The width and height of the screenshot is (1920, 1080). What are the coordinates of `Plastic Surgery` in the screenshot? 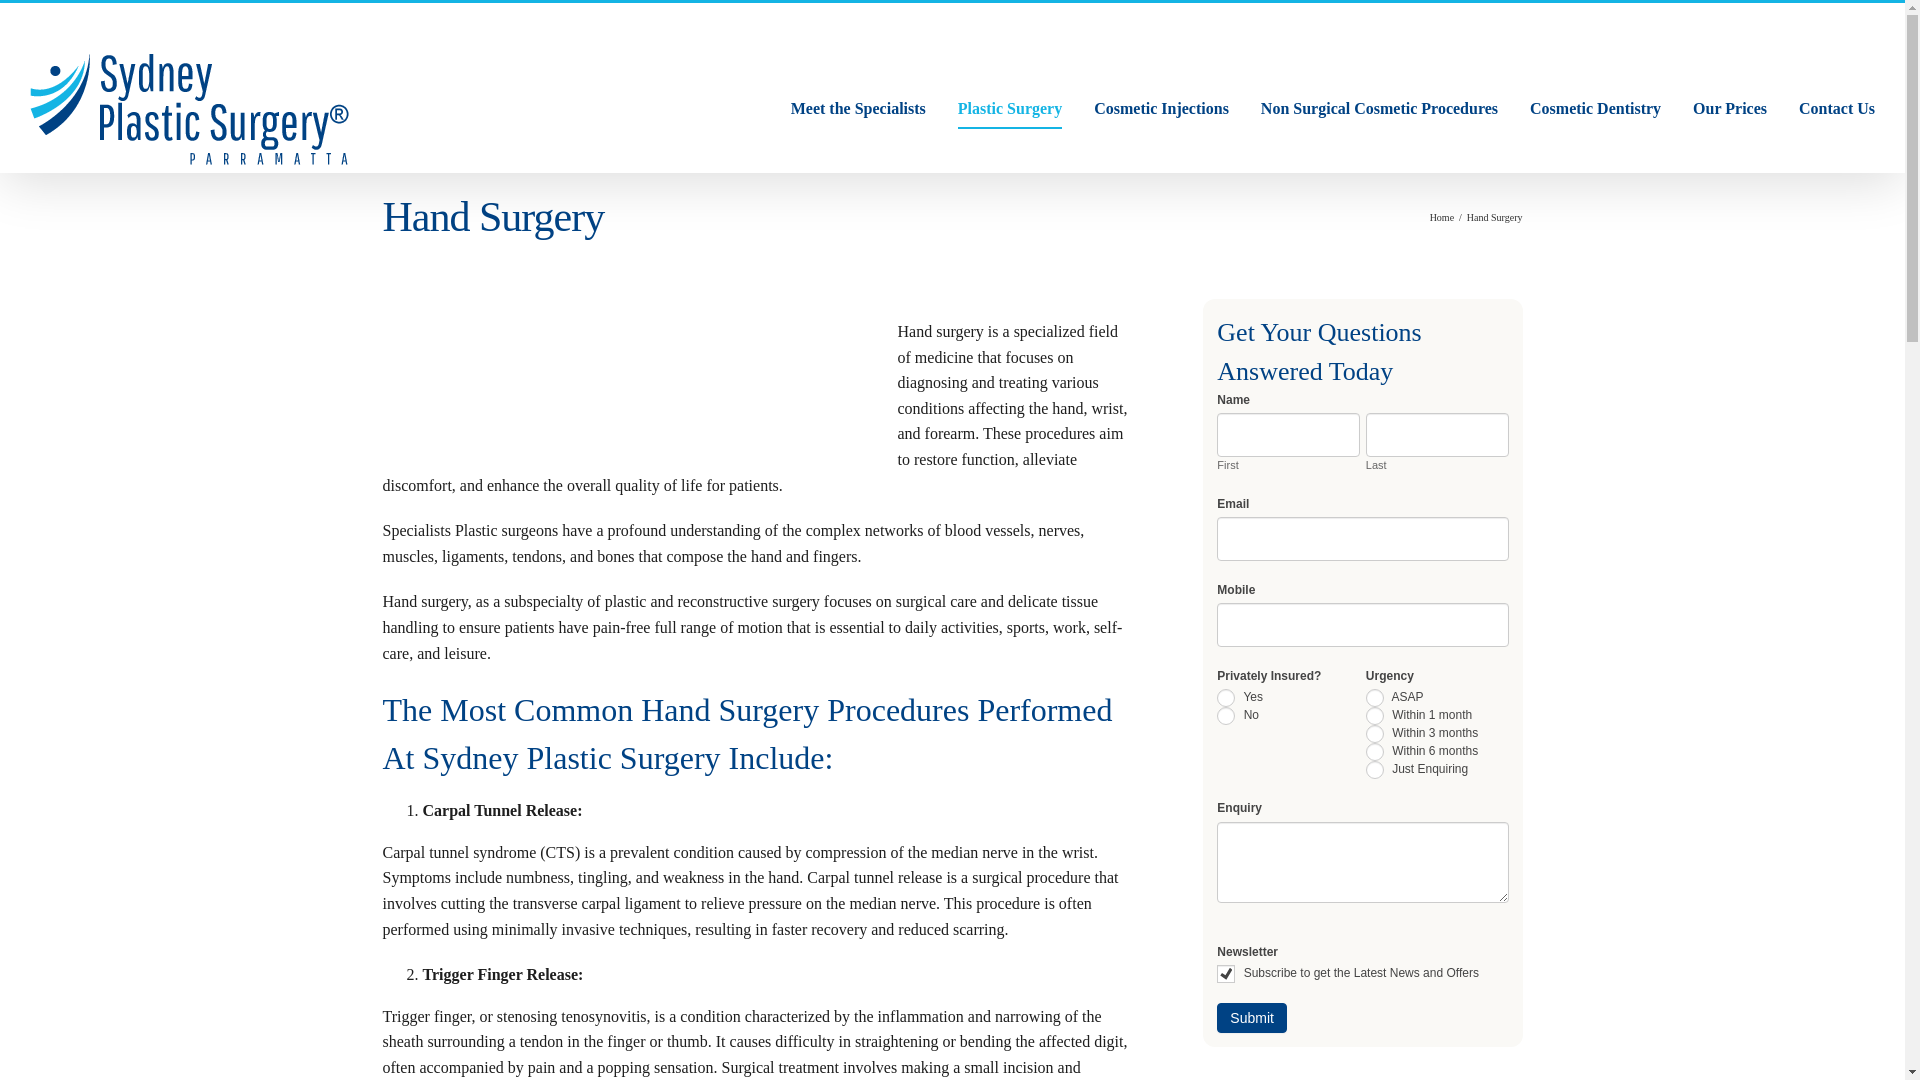 It's located at (1010, 108).